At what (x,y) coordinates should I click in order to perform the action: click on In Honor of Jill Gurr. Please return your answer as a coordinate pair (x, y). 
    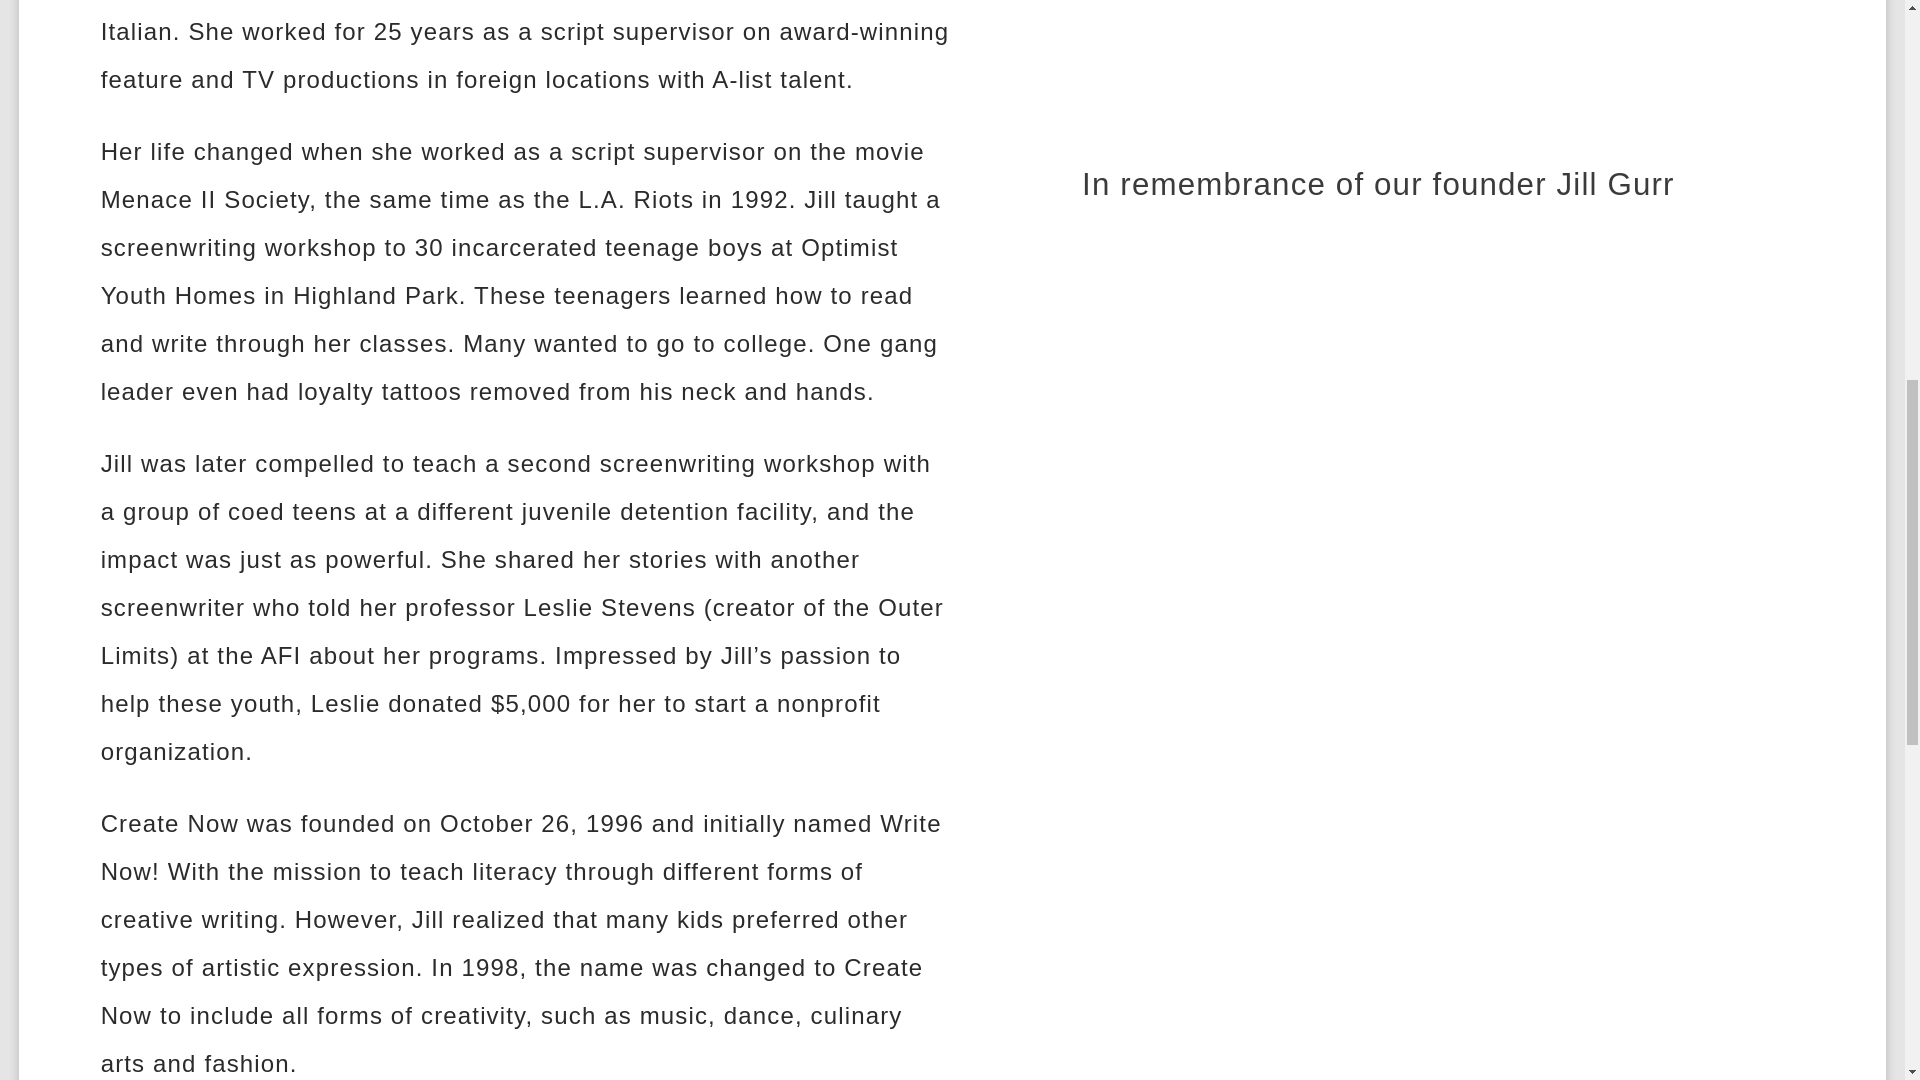
    Looking at the image, I should click on (1377, 68).